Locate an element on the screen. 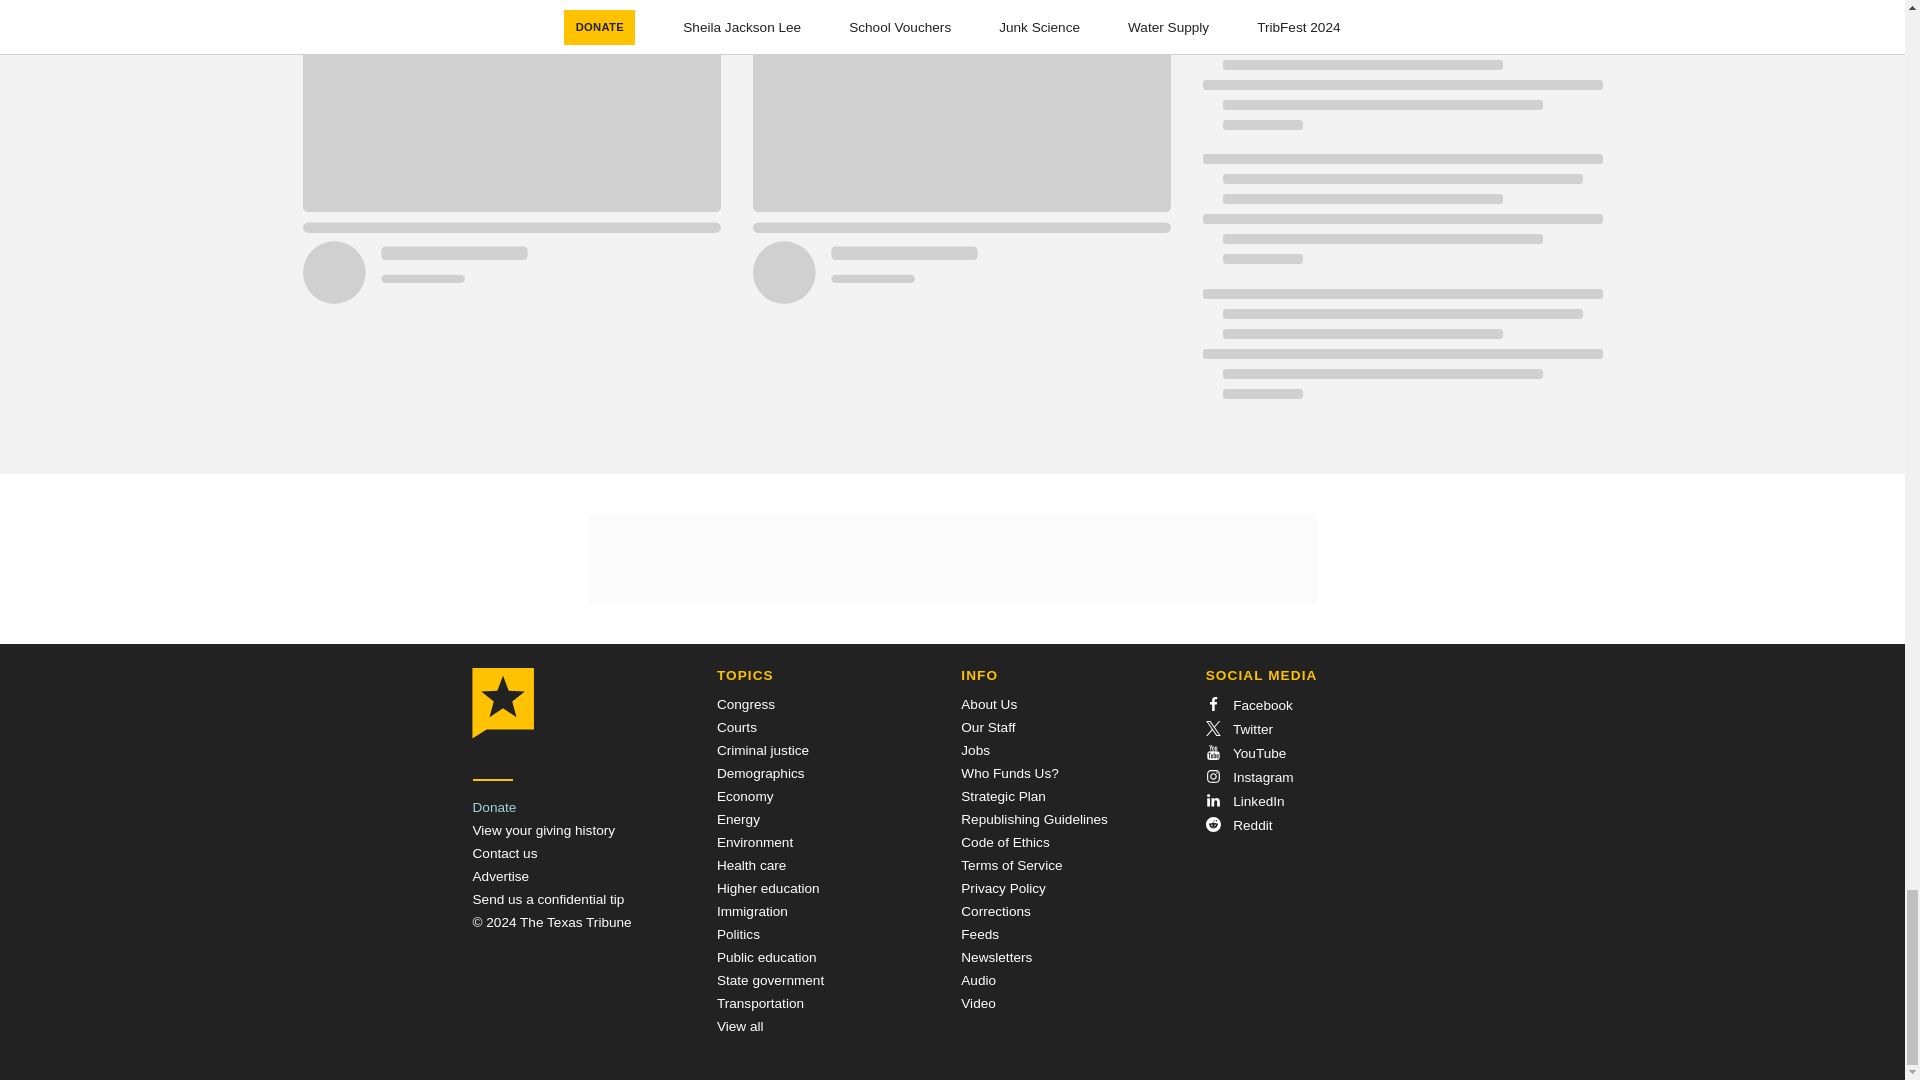 The width and height of the screenshot is (1920, 1080). Facebook is located at coordinates (1248, 704).